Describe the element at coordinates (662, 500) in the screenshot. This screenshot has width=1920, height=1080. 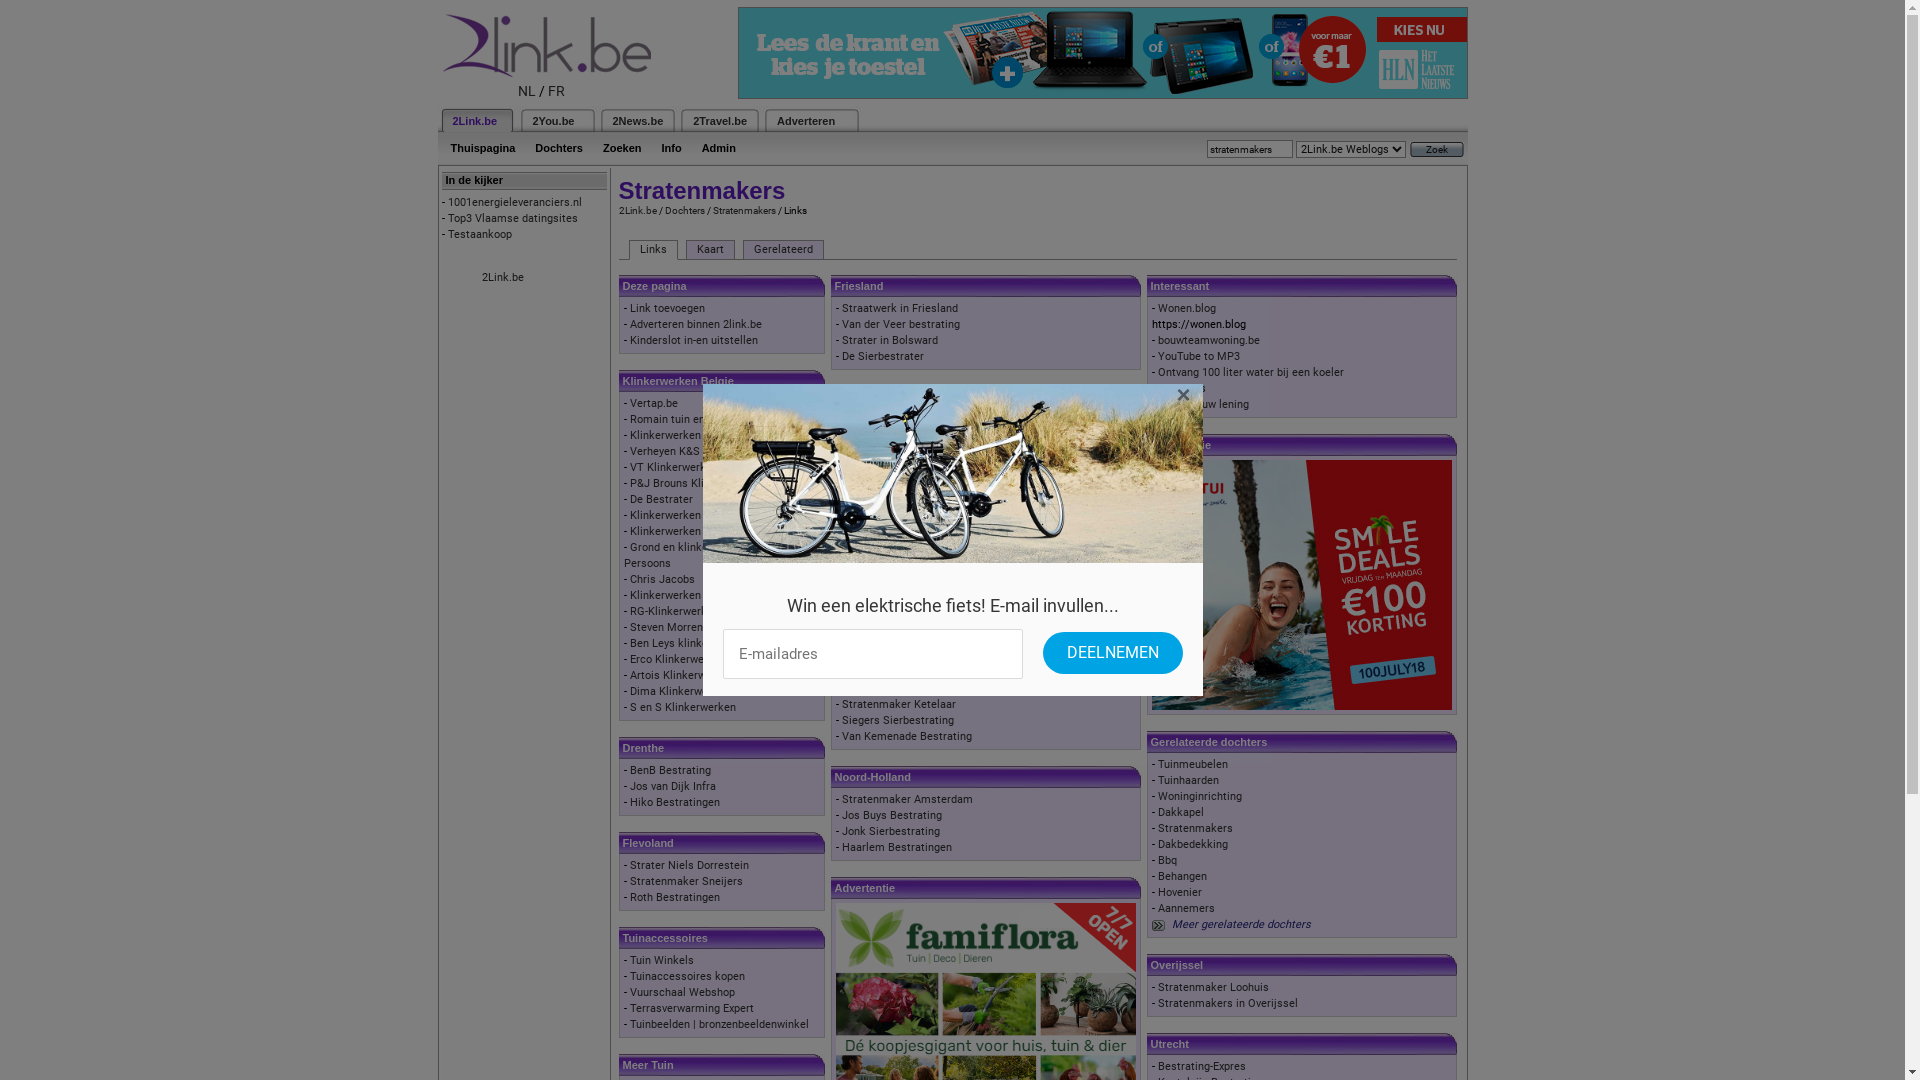
I see `De Bestrater` at that location.